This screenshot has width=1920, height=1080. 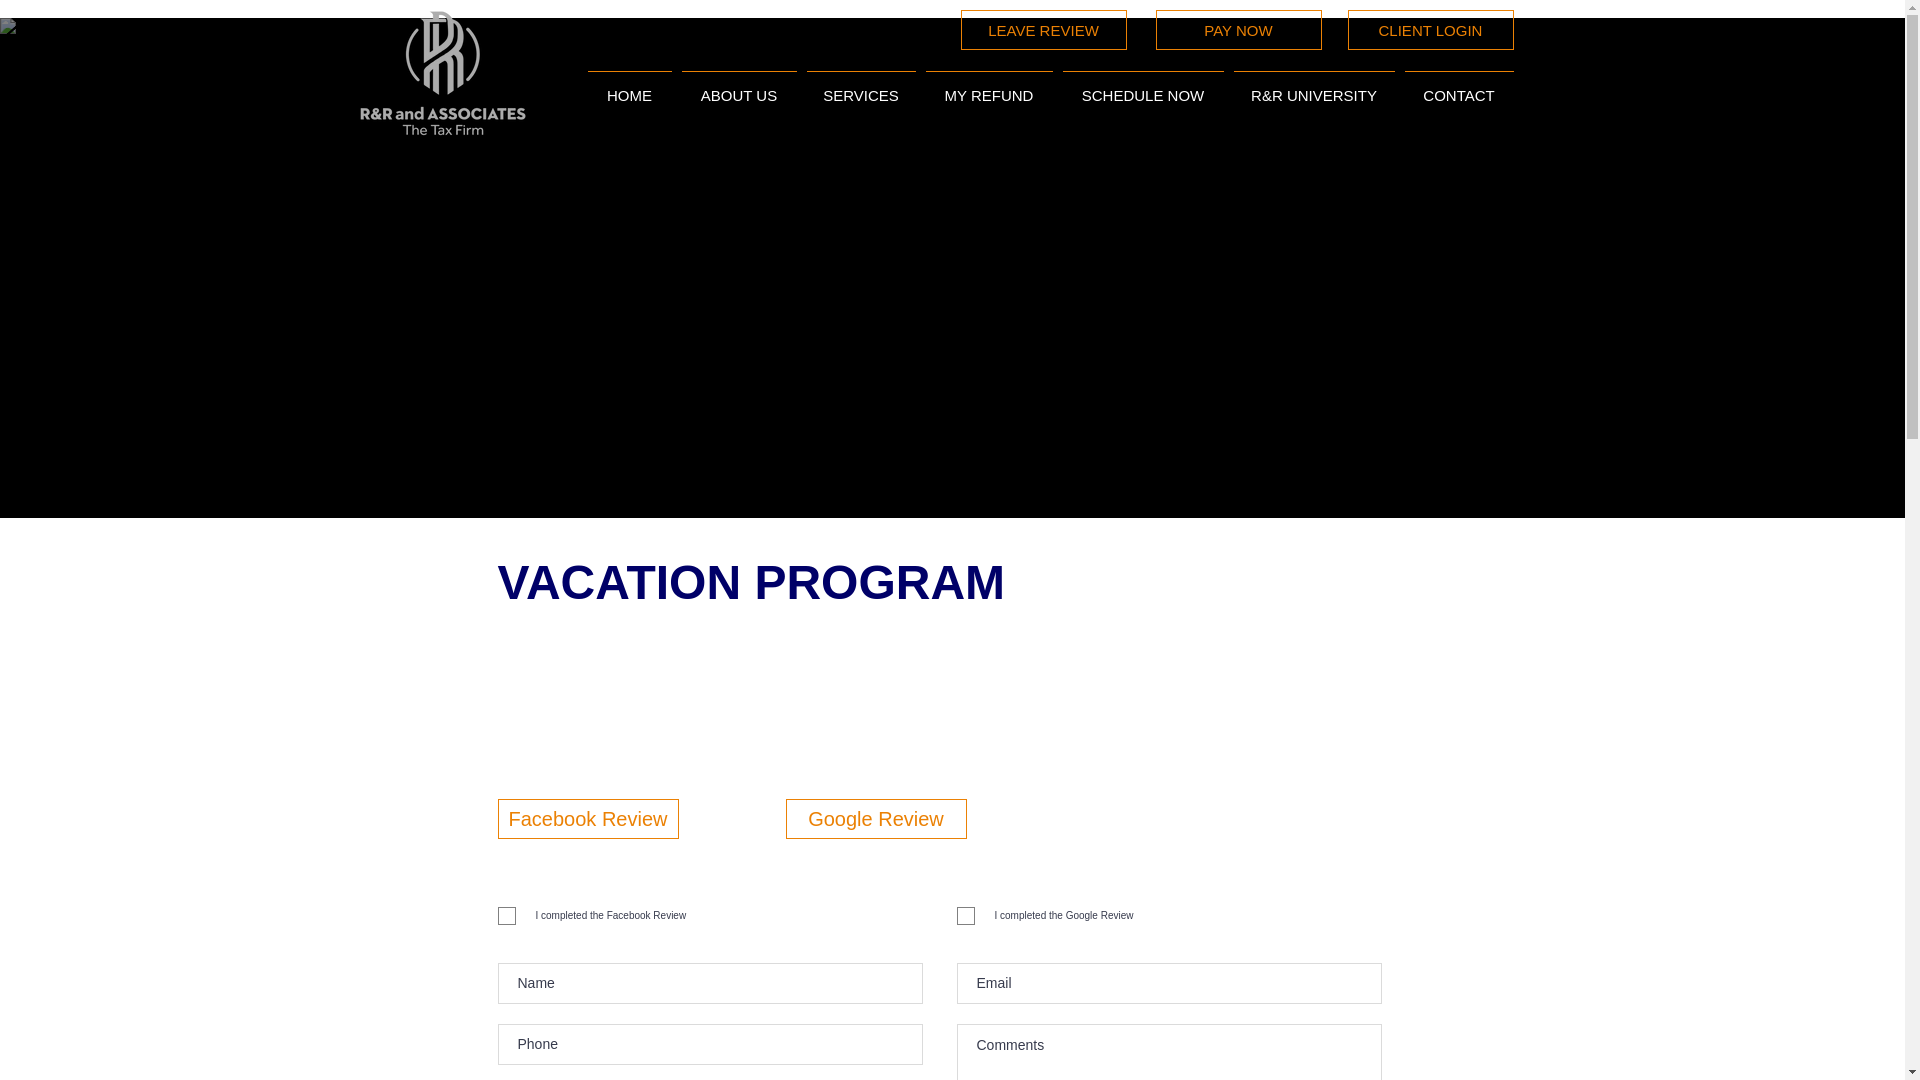 I want to click on CLIENT LOGIN, so click(x=1430, y=29).